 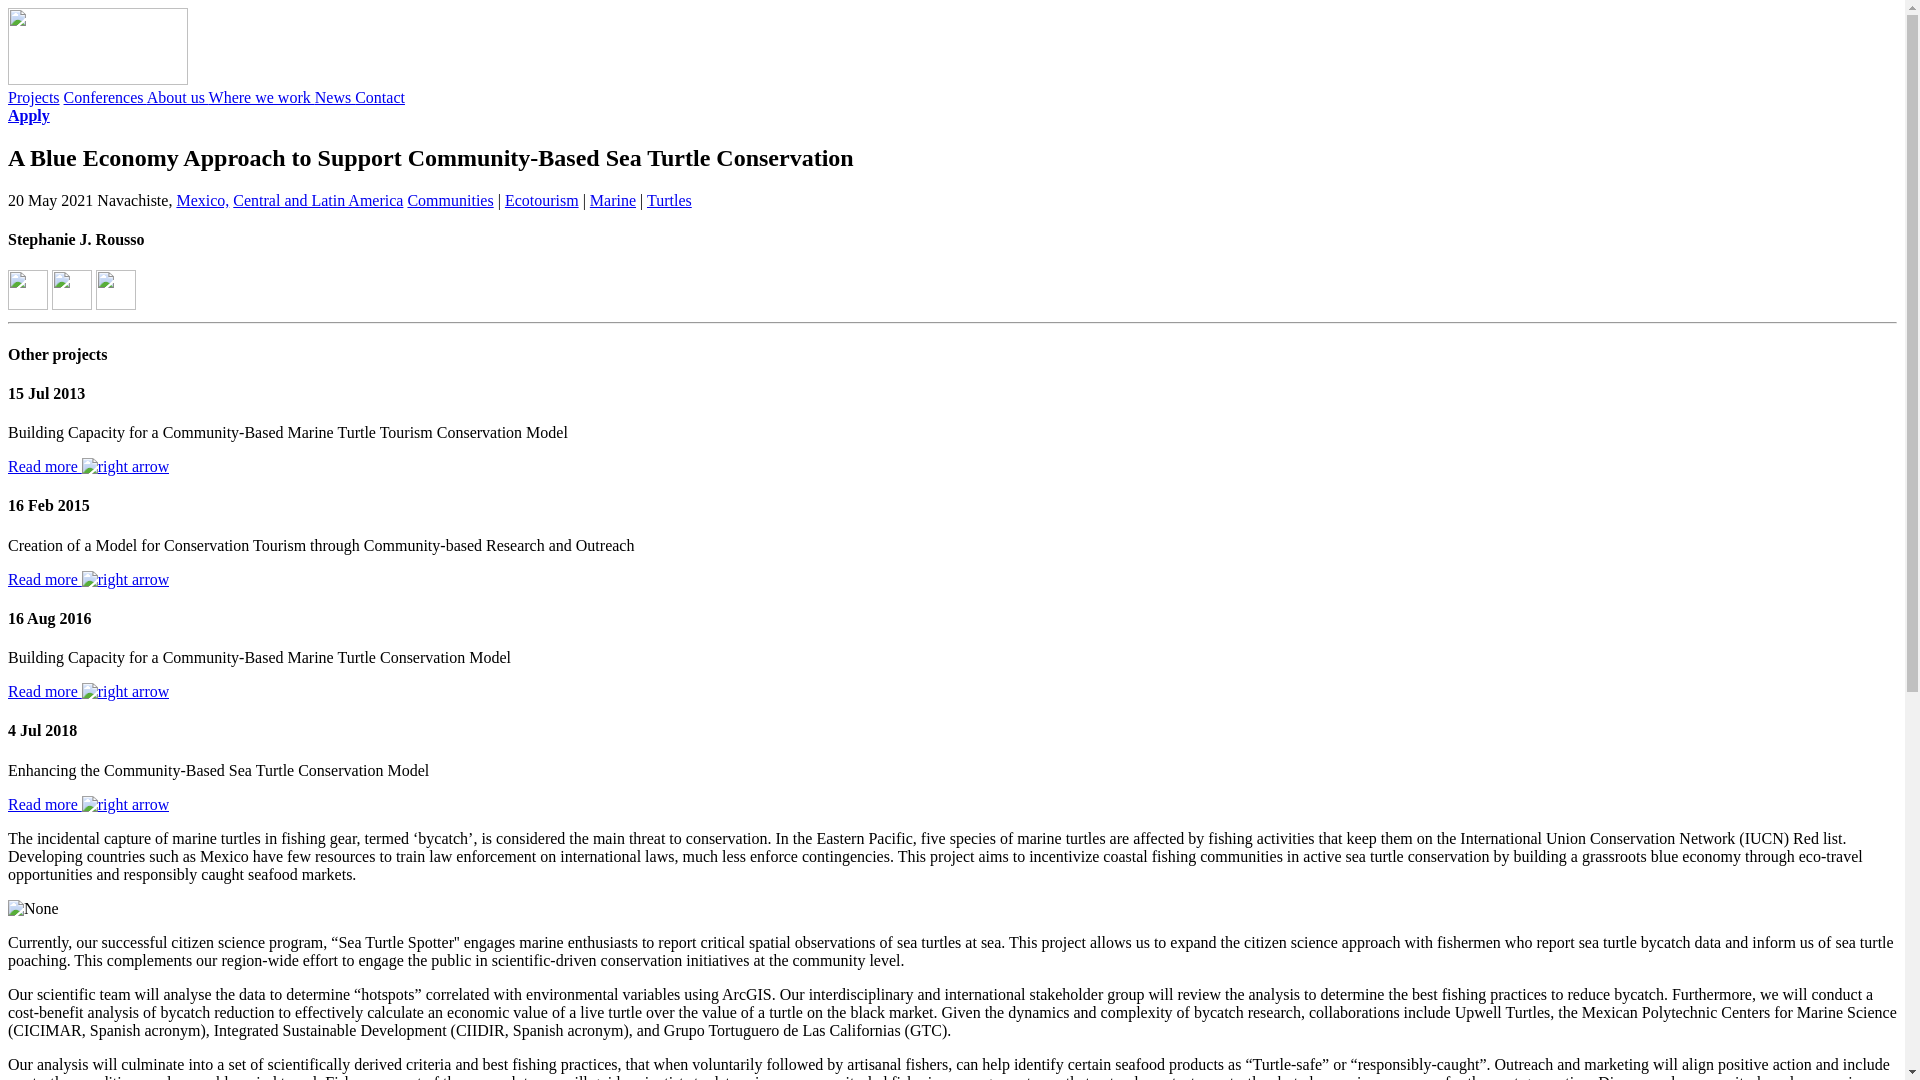 What do you see at coordinates (450, 200) in the screenshot?
I see `Communities` at bounding box center [450, 200].